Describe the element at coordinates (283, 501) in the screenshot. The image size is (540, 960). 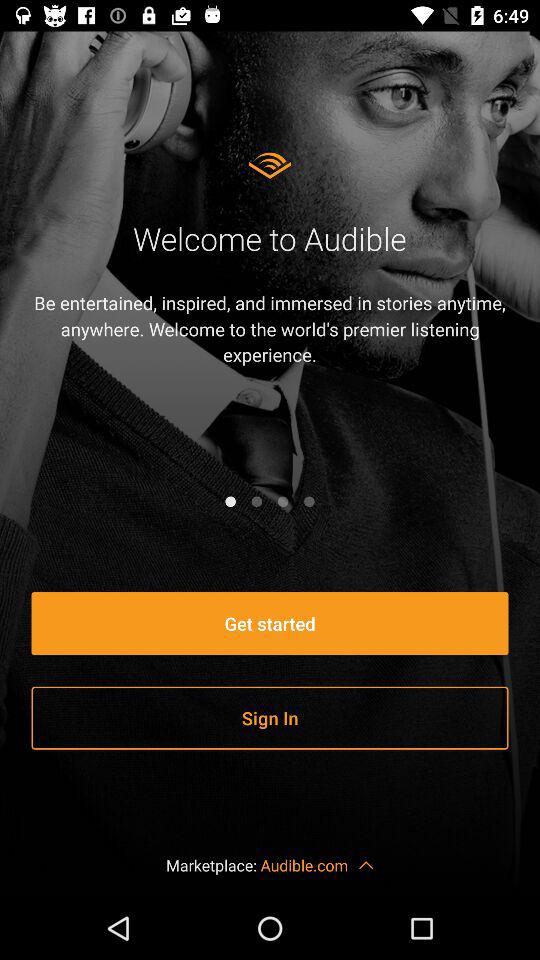
I see `swipe left` at that location.